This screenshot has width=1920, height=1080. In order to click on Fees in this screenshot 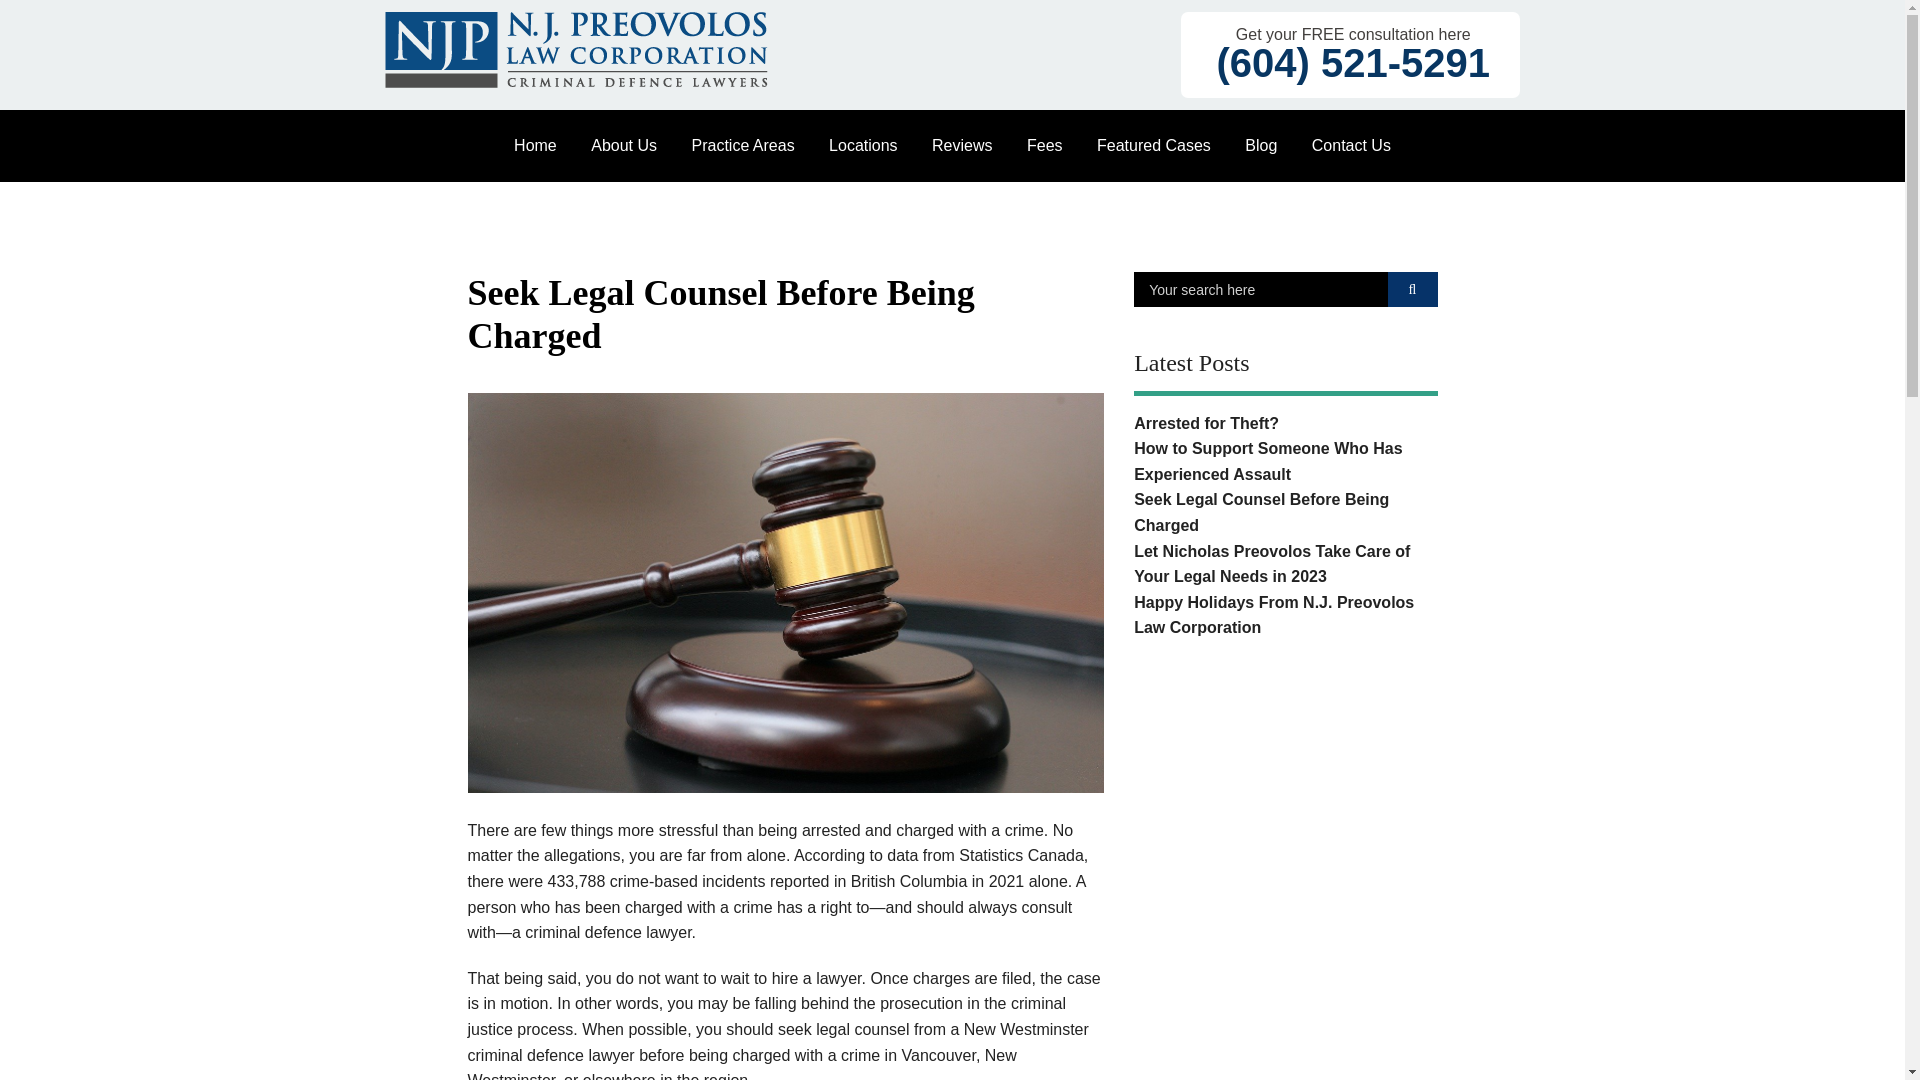, I will do `click(1044, 146)`.